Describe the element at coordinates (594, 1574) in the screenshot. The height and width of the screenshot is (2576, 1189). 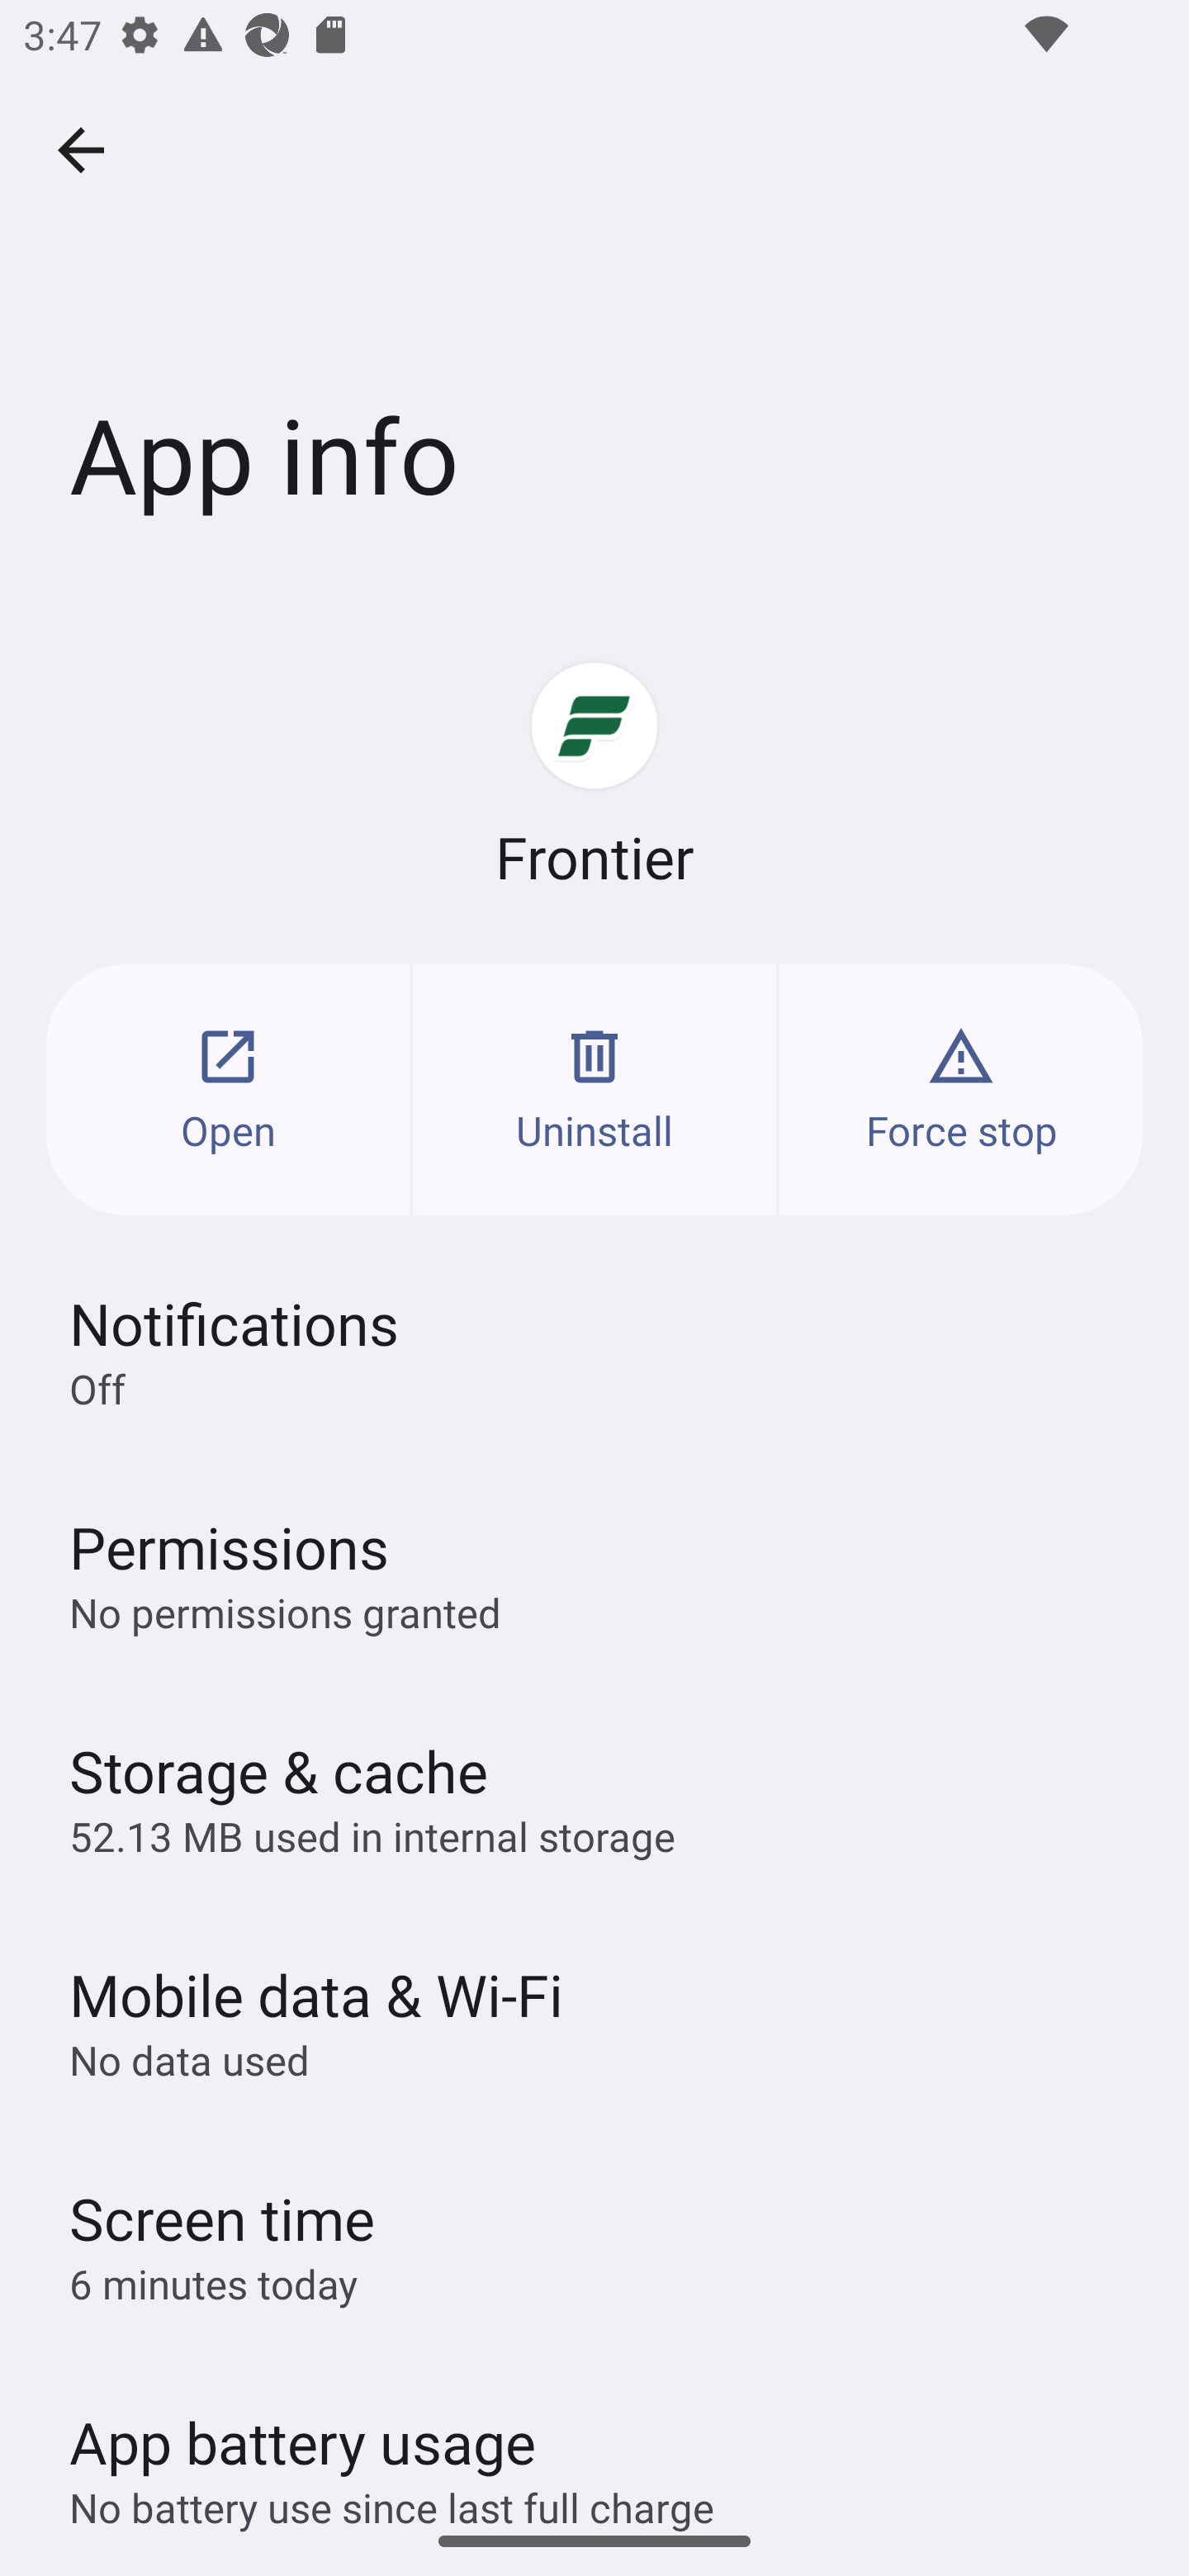
I see `Permissions No permissions granted` at that location.